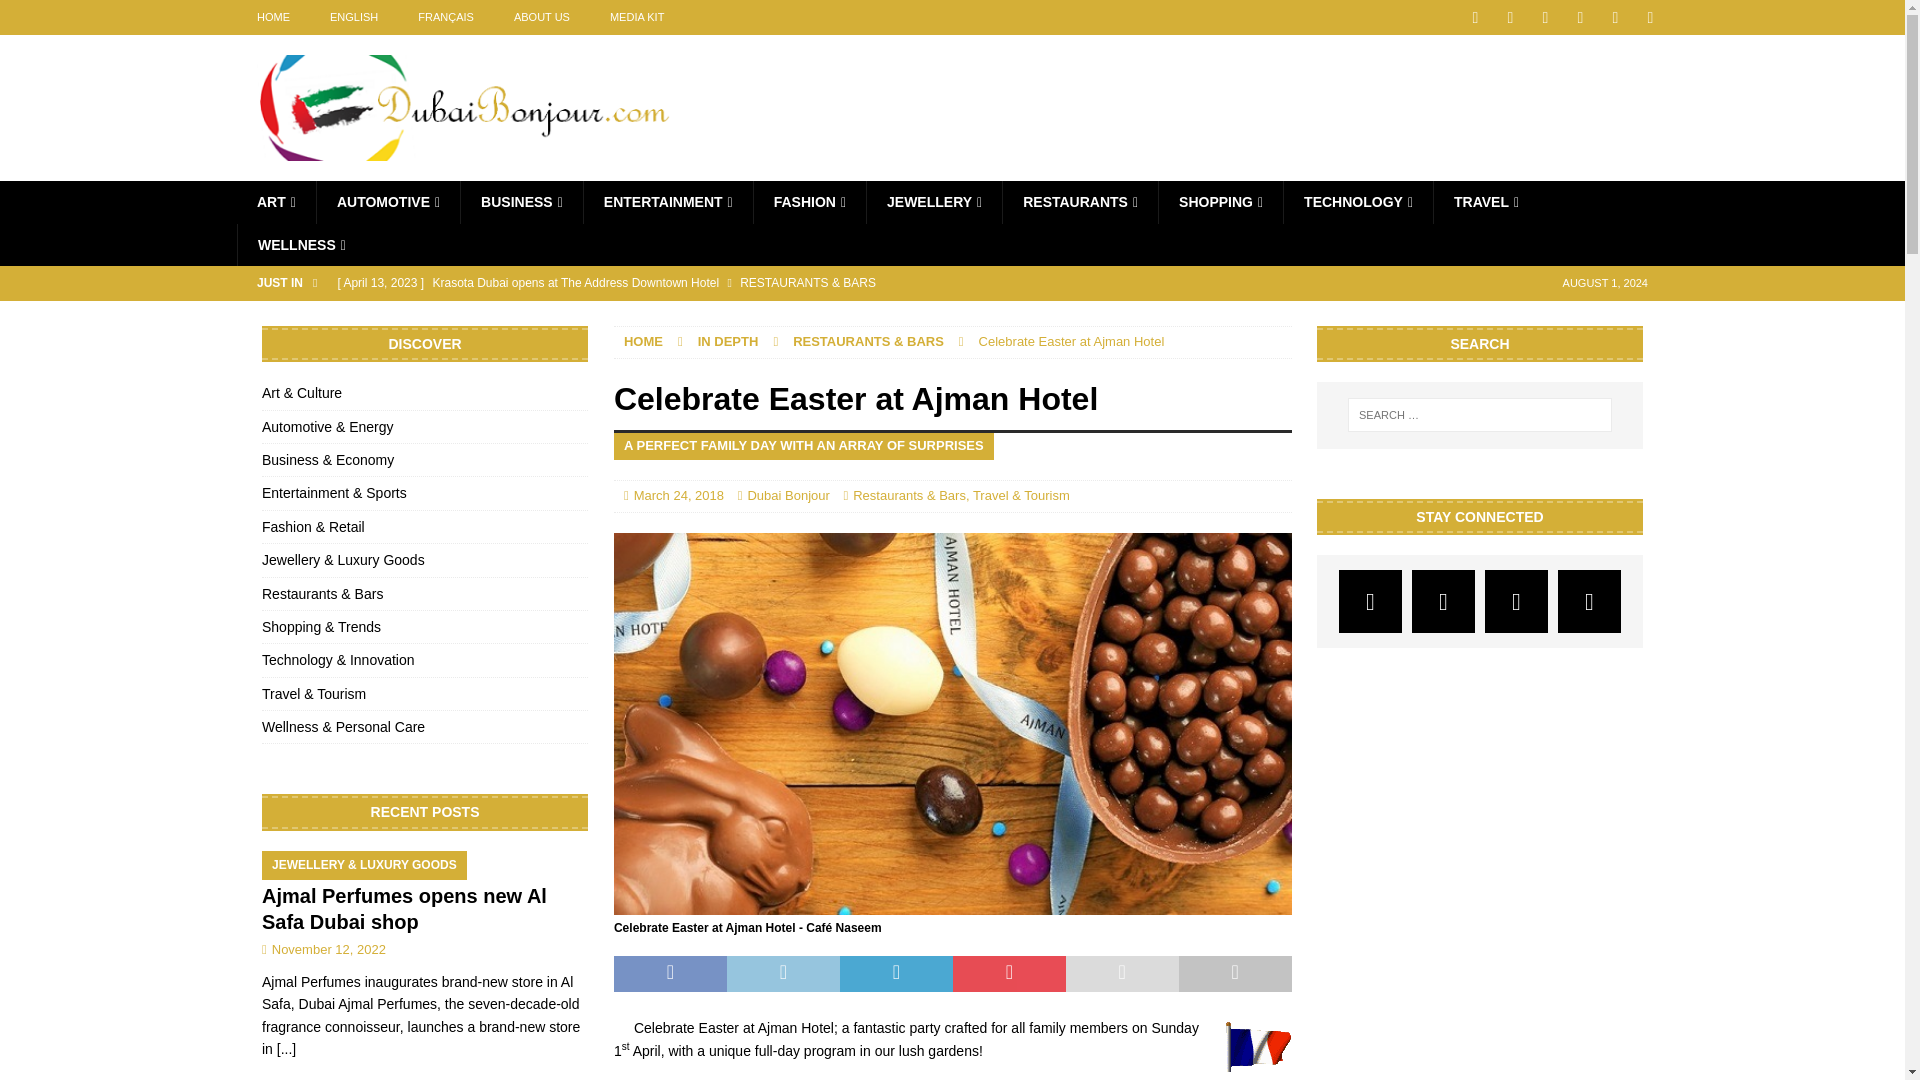  I want to click on Krasota Dubai opens at The Address Downtown Hotel, so click(748, 282).